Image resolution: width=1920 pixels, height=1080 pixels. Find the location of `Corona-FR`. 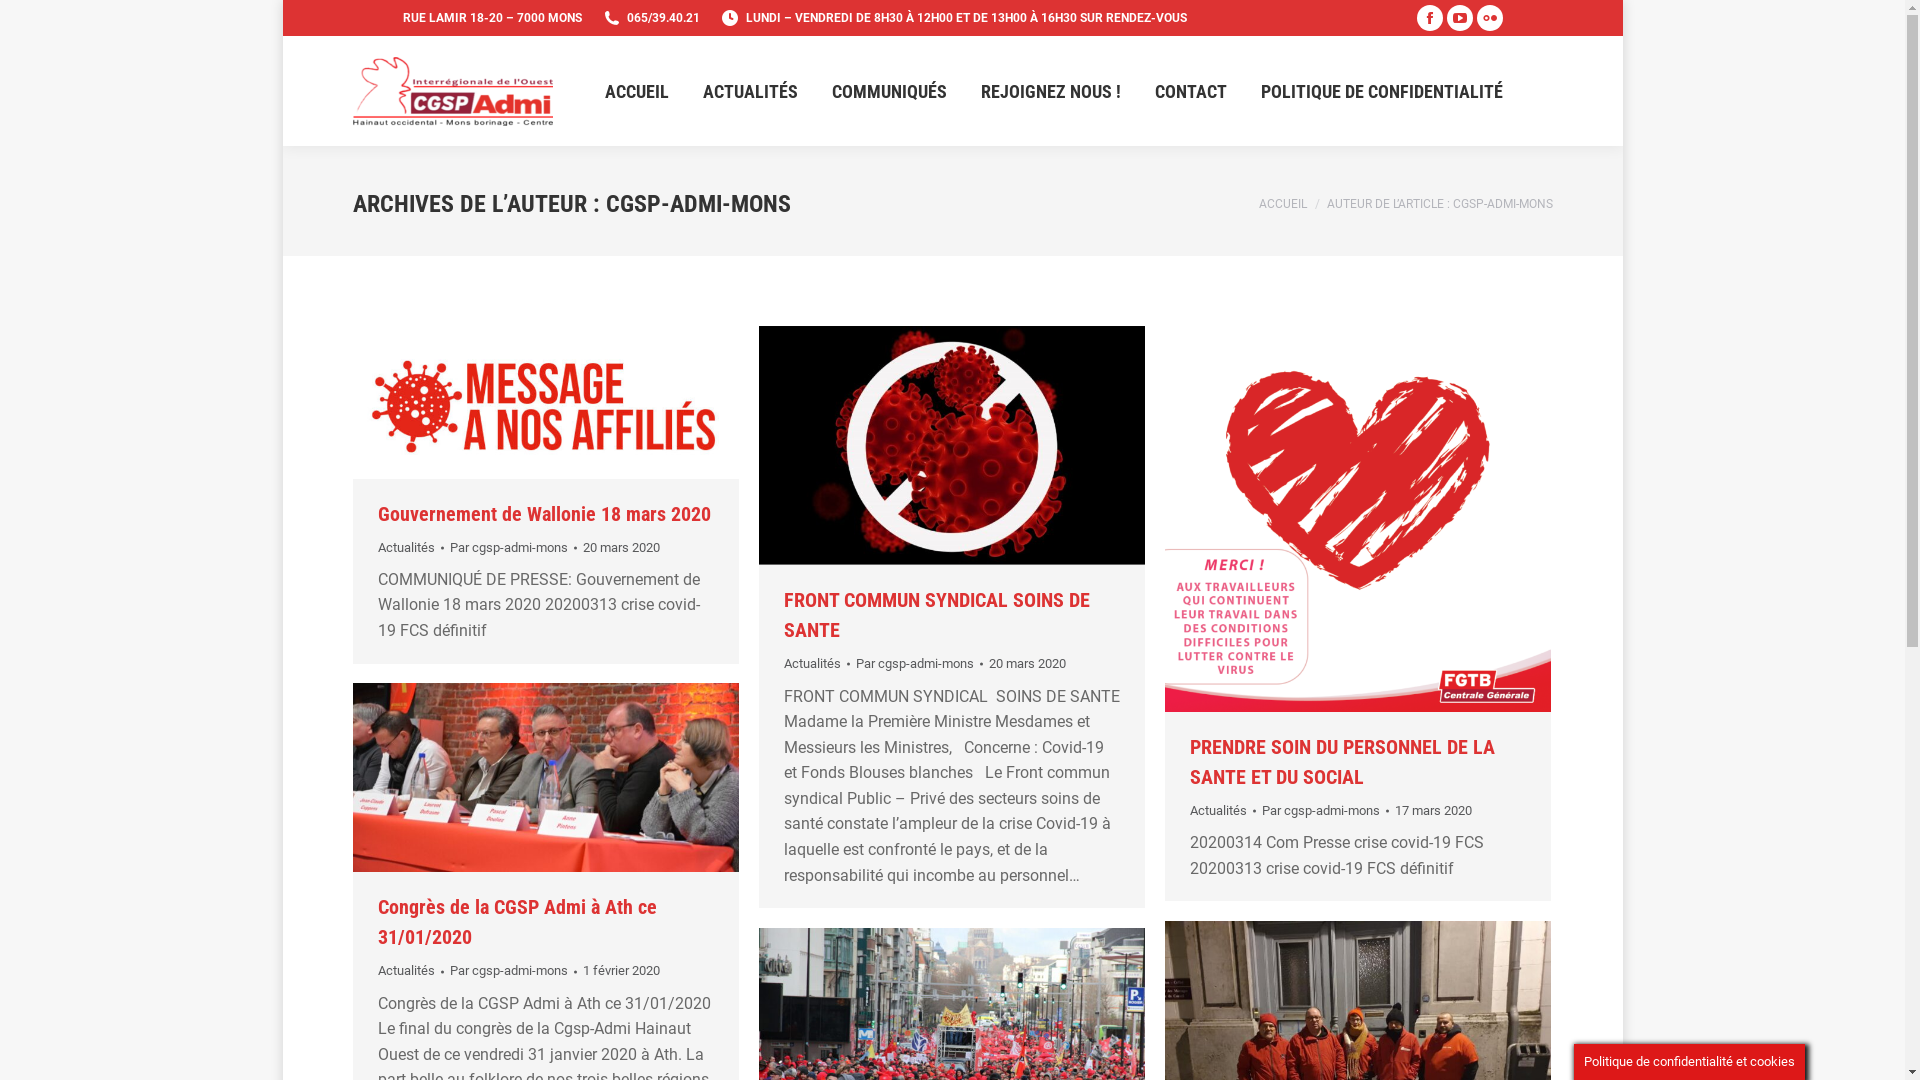

Corona-FR is located at coordinates (545, 402).